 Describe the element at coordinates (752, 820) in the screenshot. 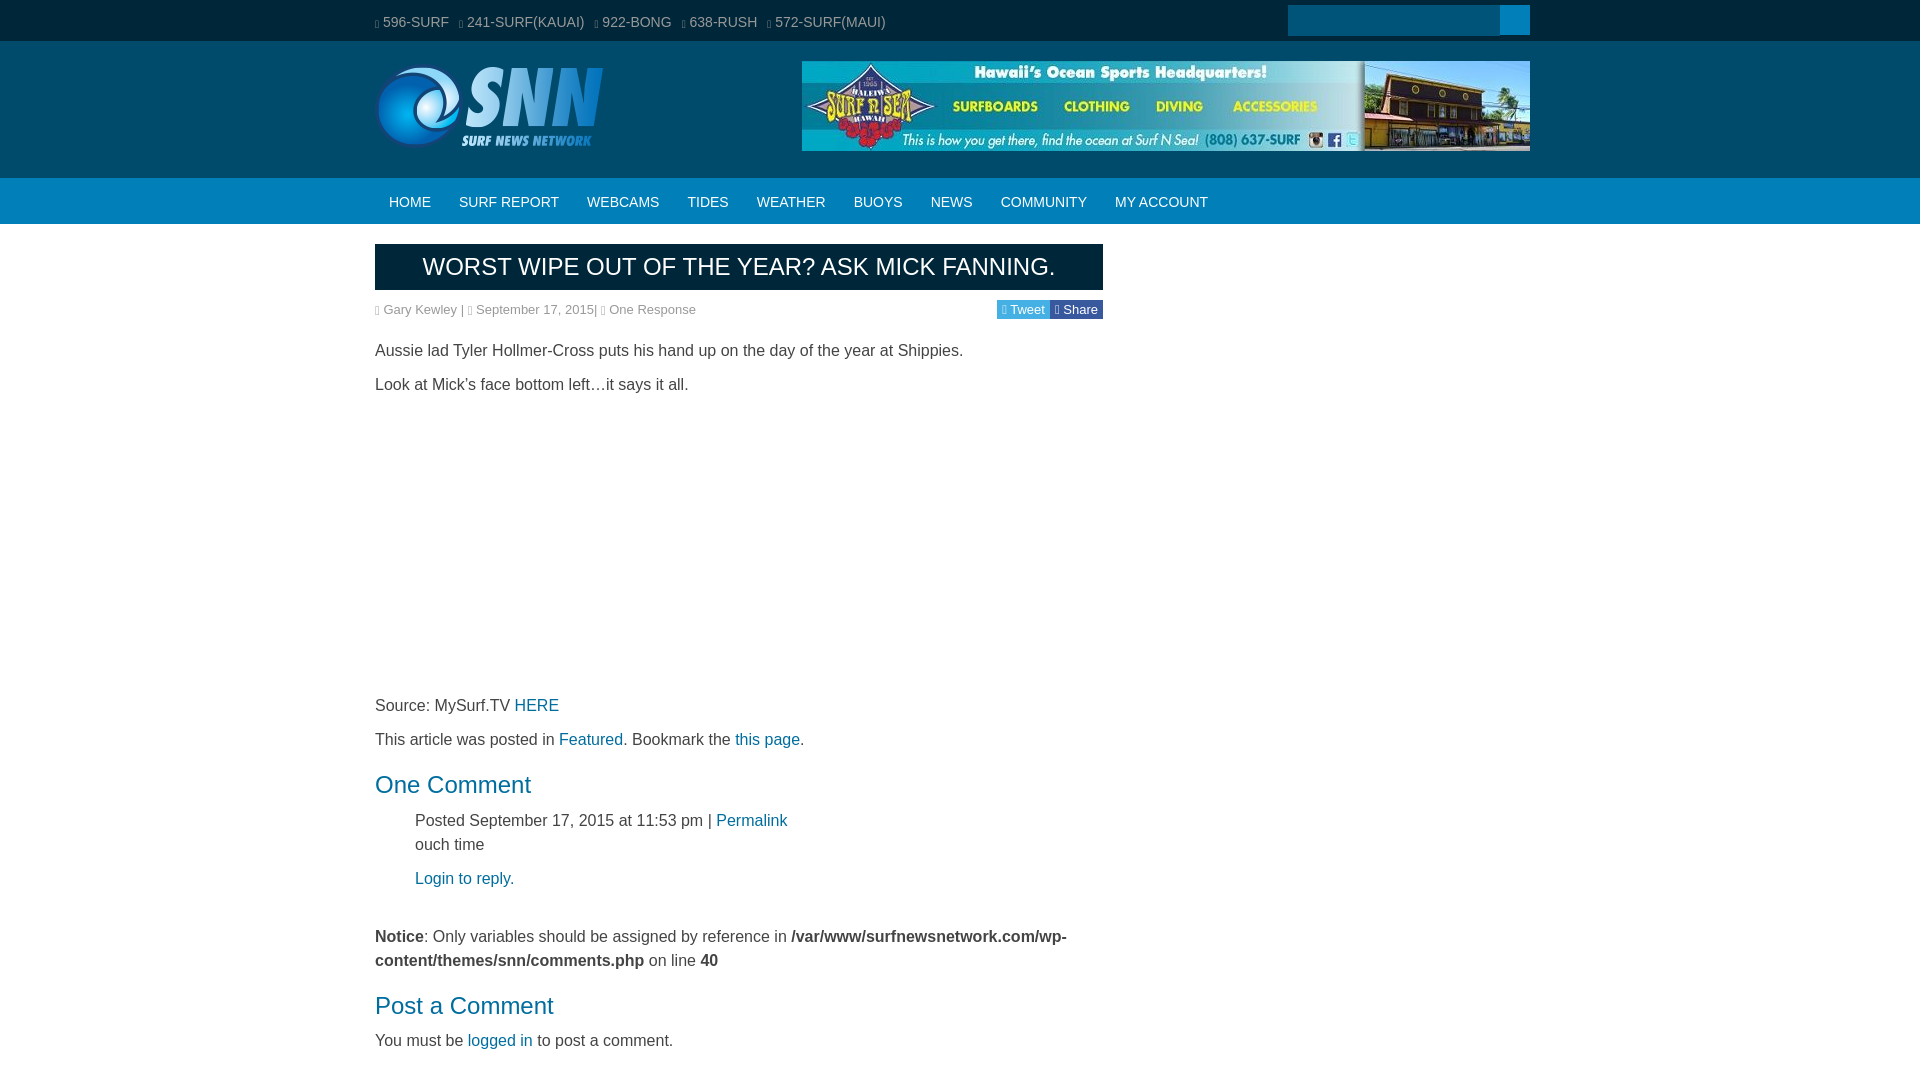

I see `Permalink to this comment` at that location.